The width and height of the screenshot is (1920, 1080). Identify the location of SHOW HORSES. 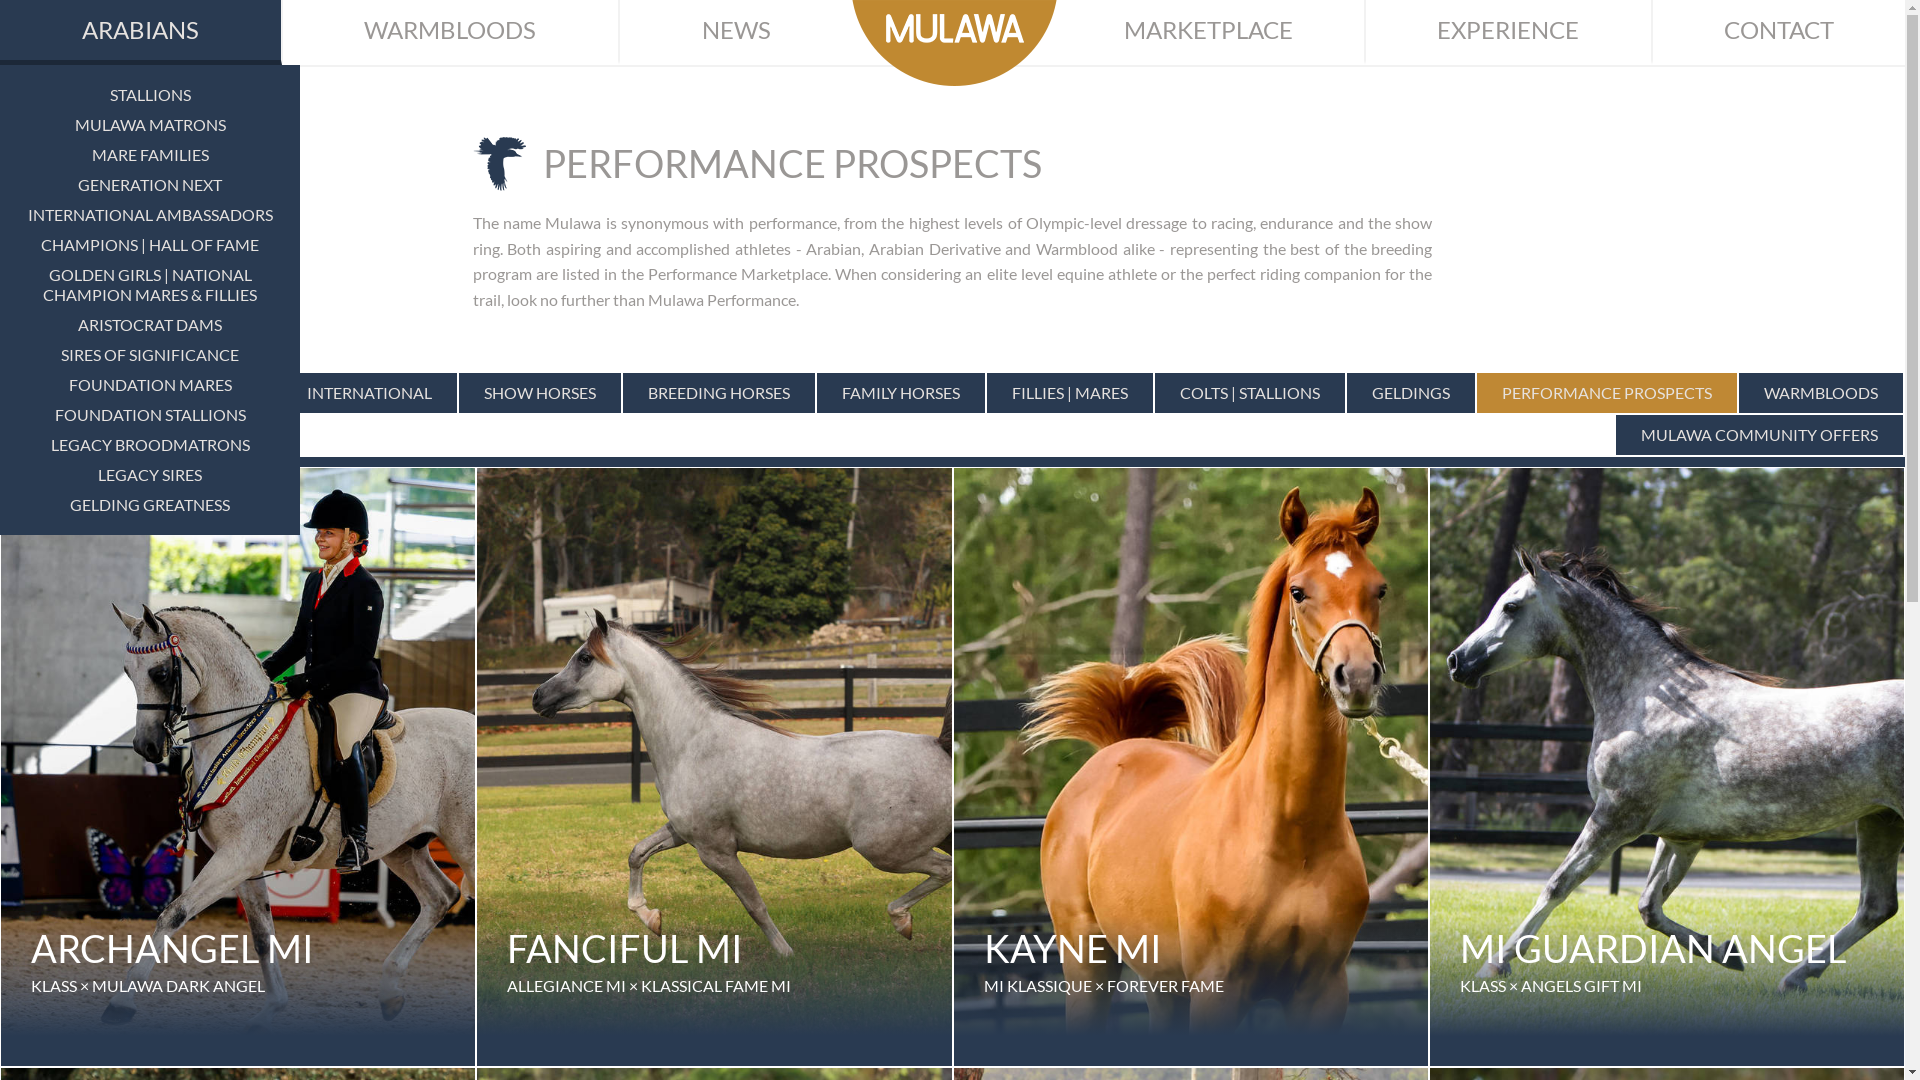
(540, 393).